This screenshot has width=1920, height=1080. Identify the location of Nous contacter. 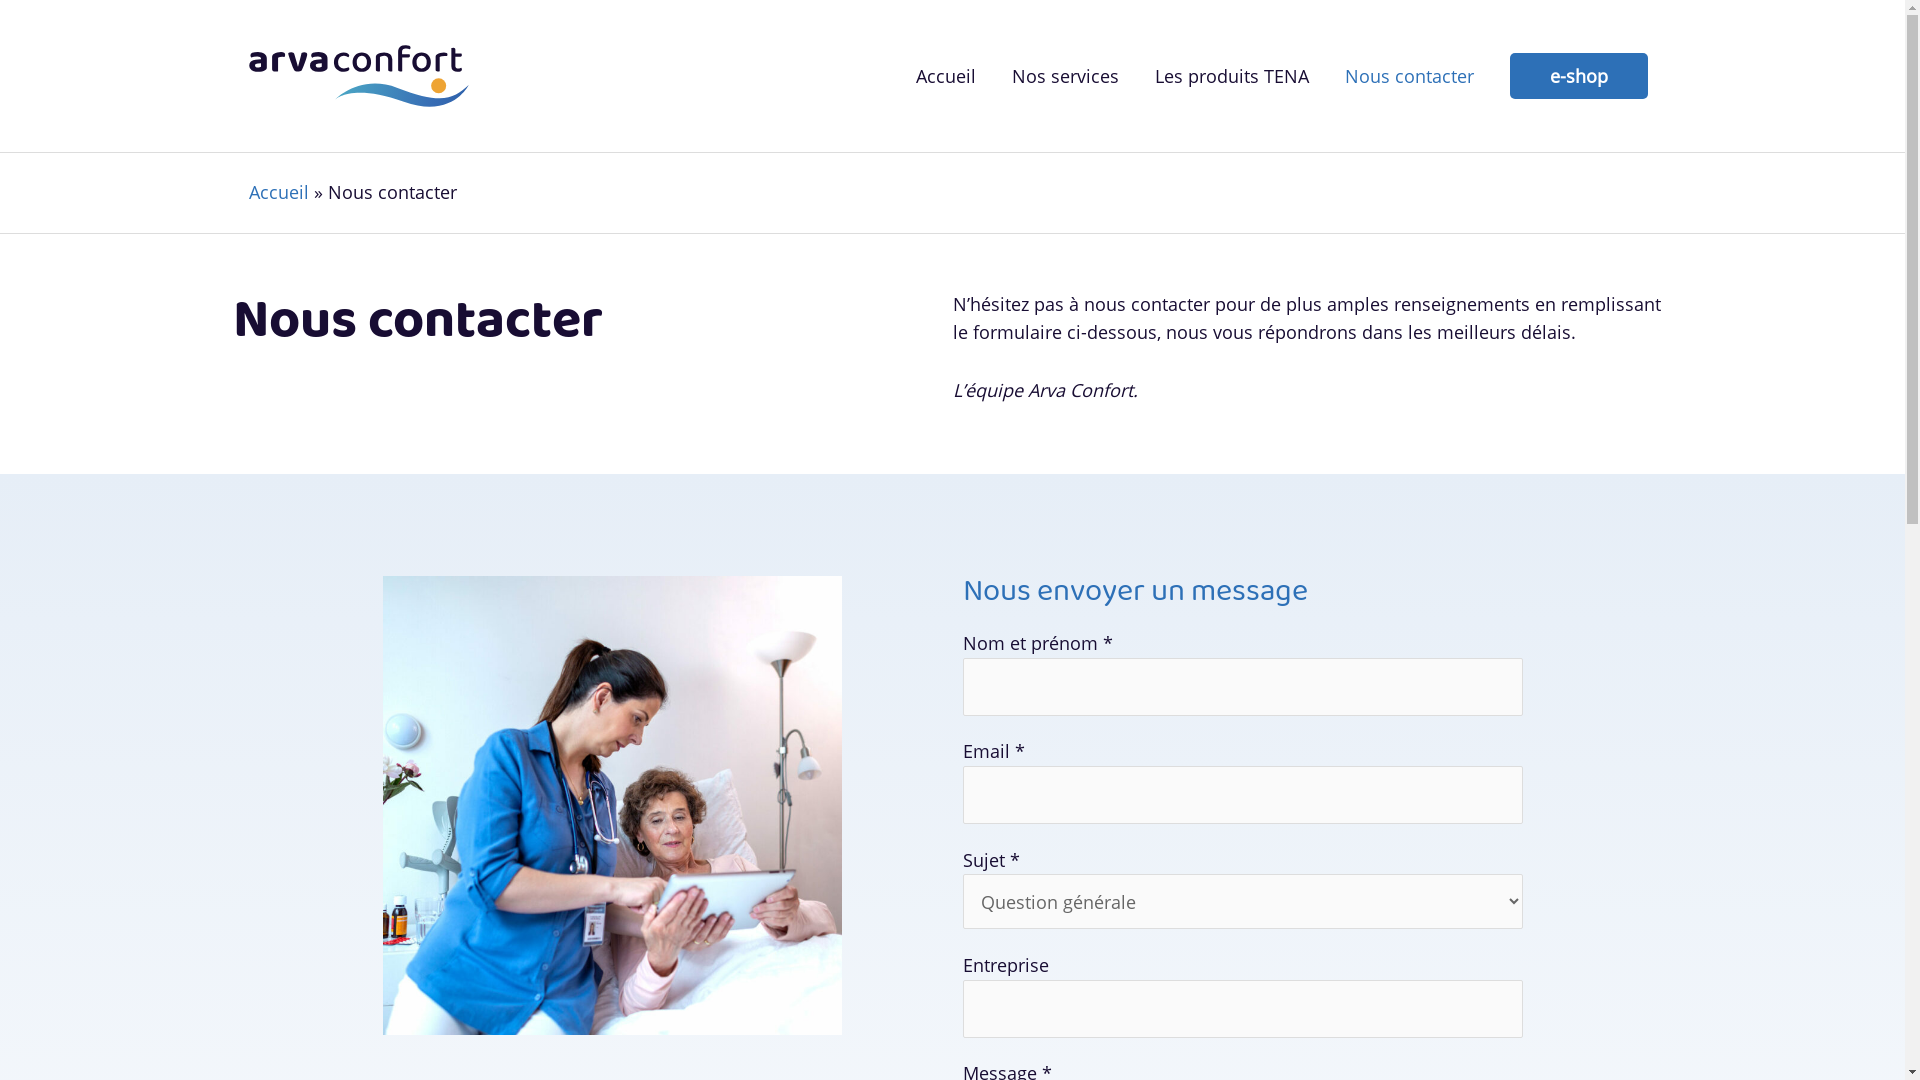
(1408, 76).